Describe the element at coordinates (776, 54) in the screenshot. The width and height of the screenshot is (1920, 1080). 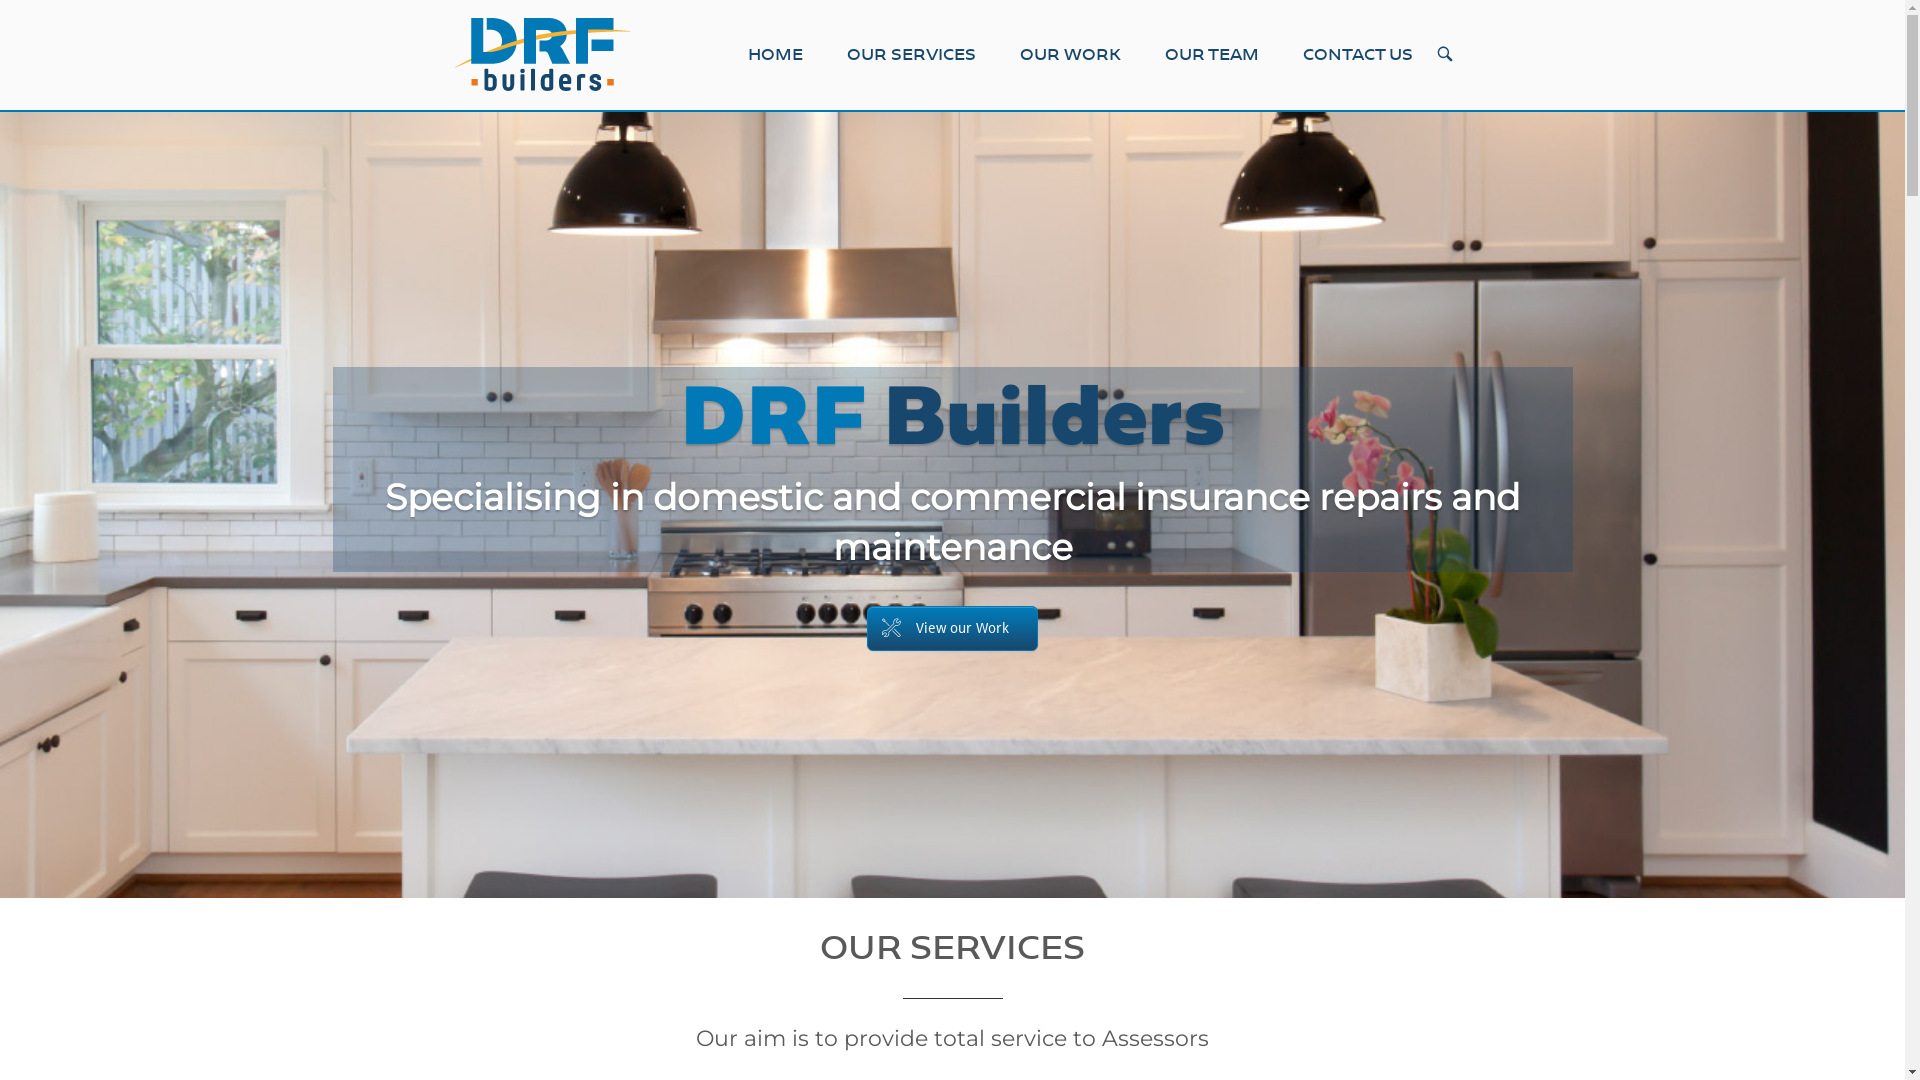
I see `HOME` at that location.